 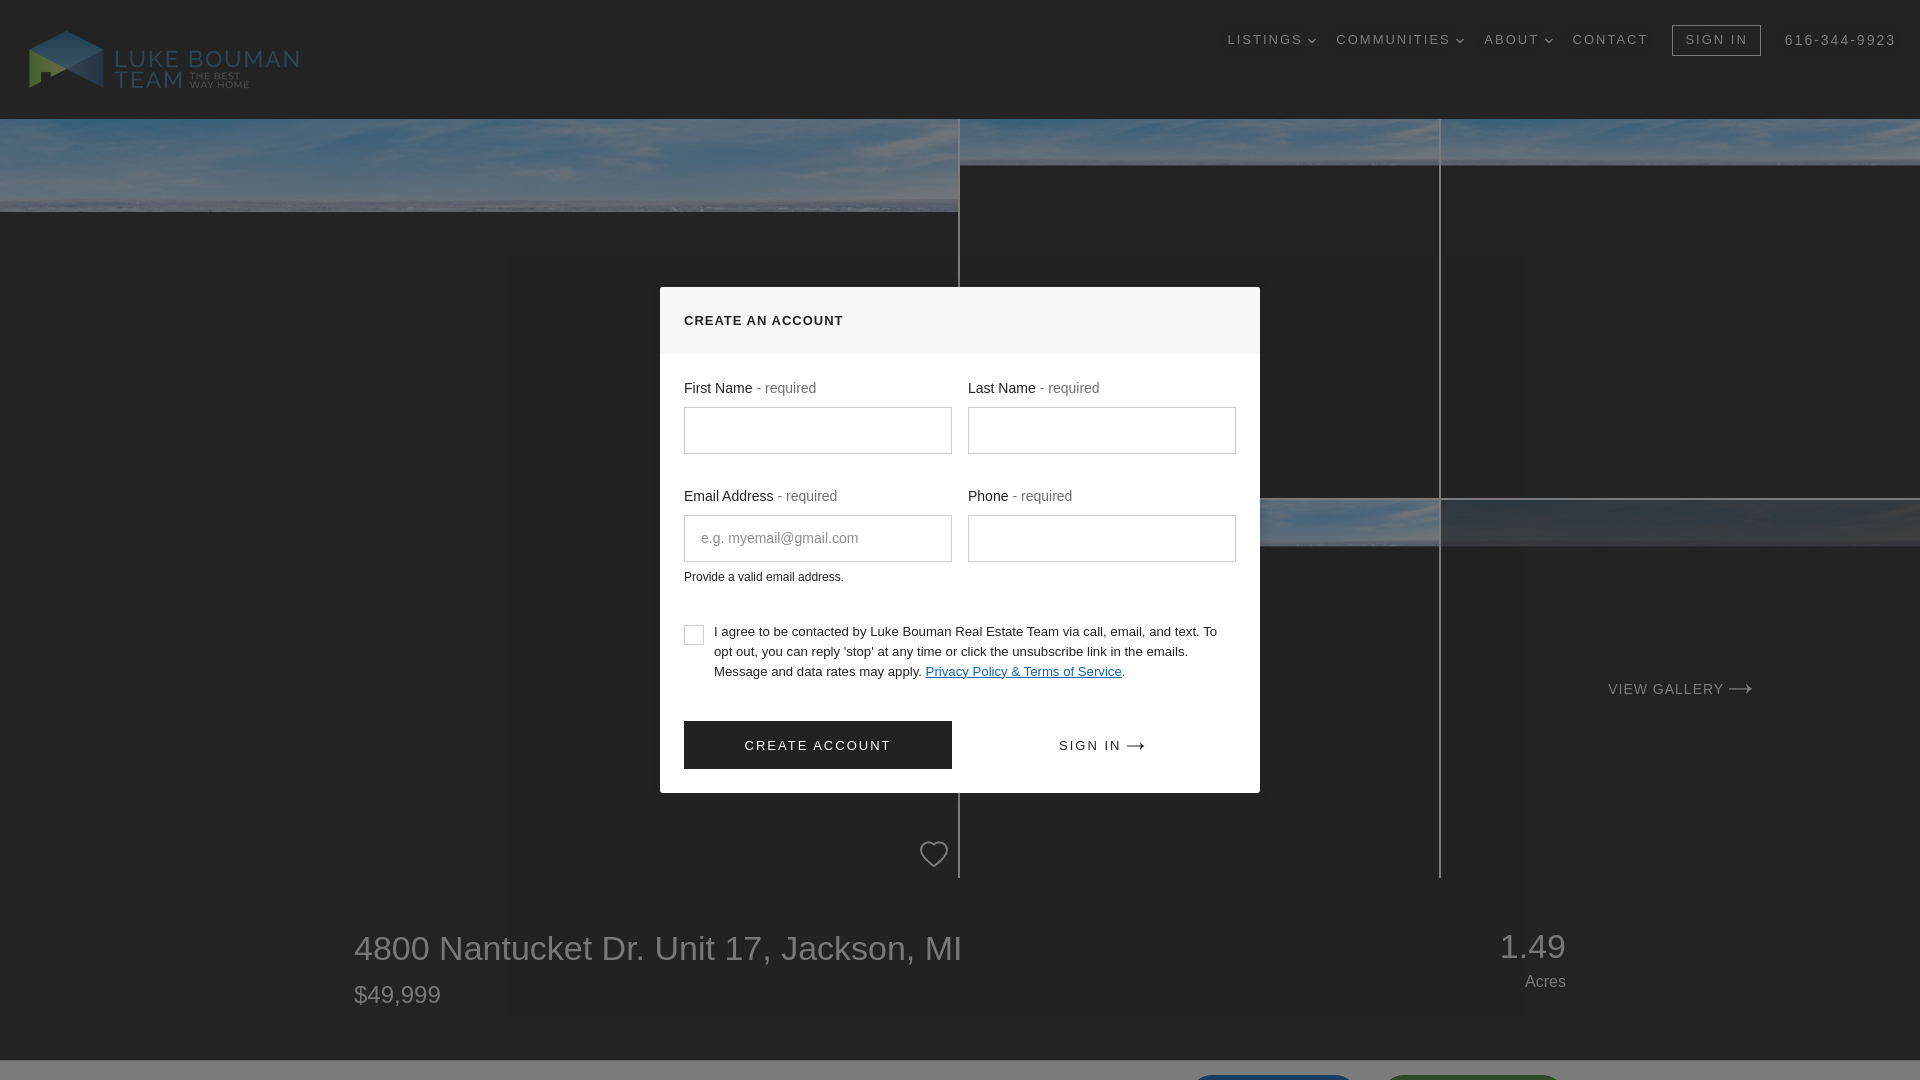 What do you see at coordinates (1840, 40) in the screenshot?
I see `616-344-9923` at bounding box center [1840, 40].